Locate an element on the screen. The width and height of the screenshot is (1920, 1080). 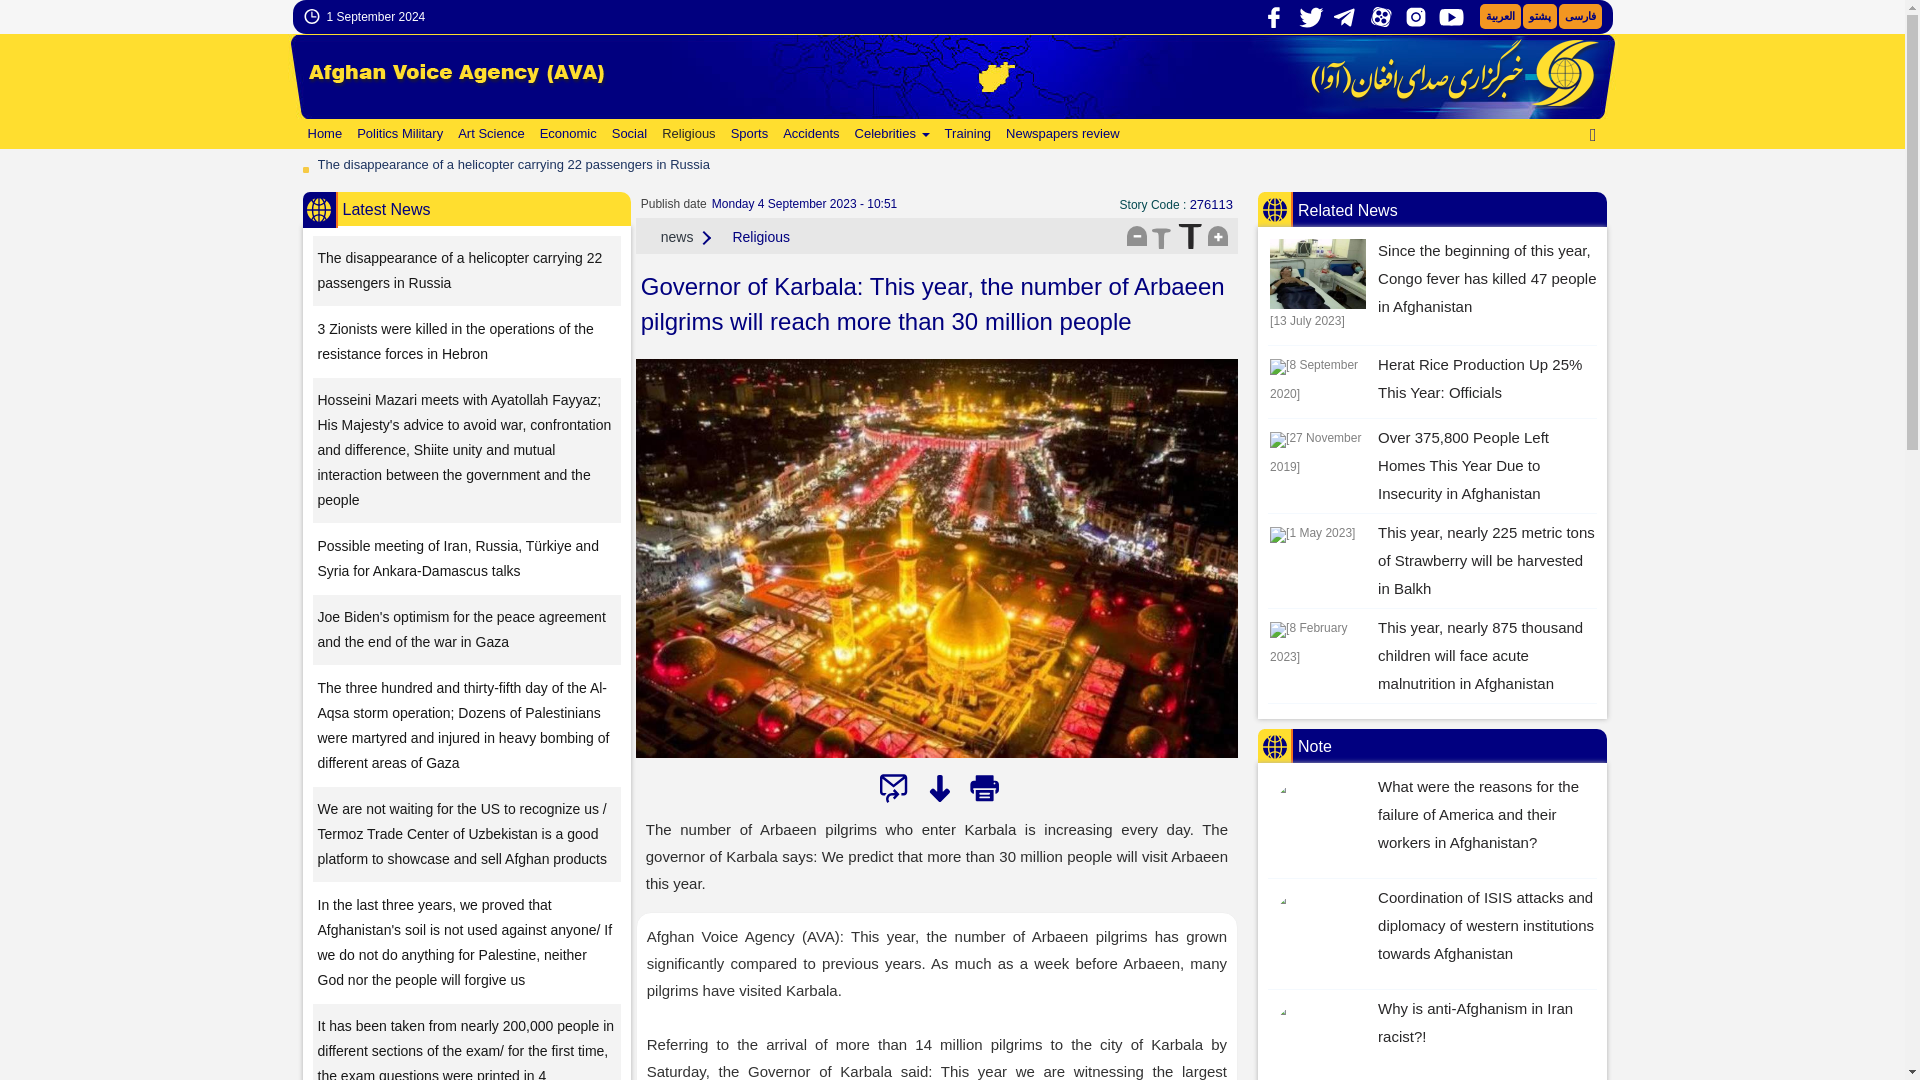
Economic is located at coordinates (566, 134).